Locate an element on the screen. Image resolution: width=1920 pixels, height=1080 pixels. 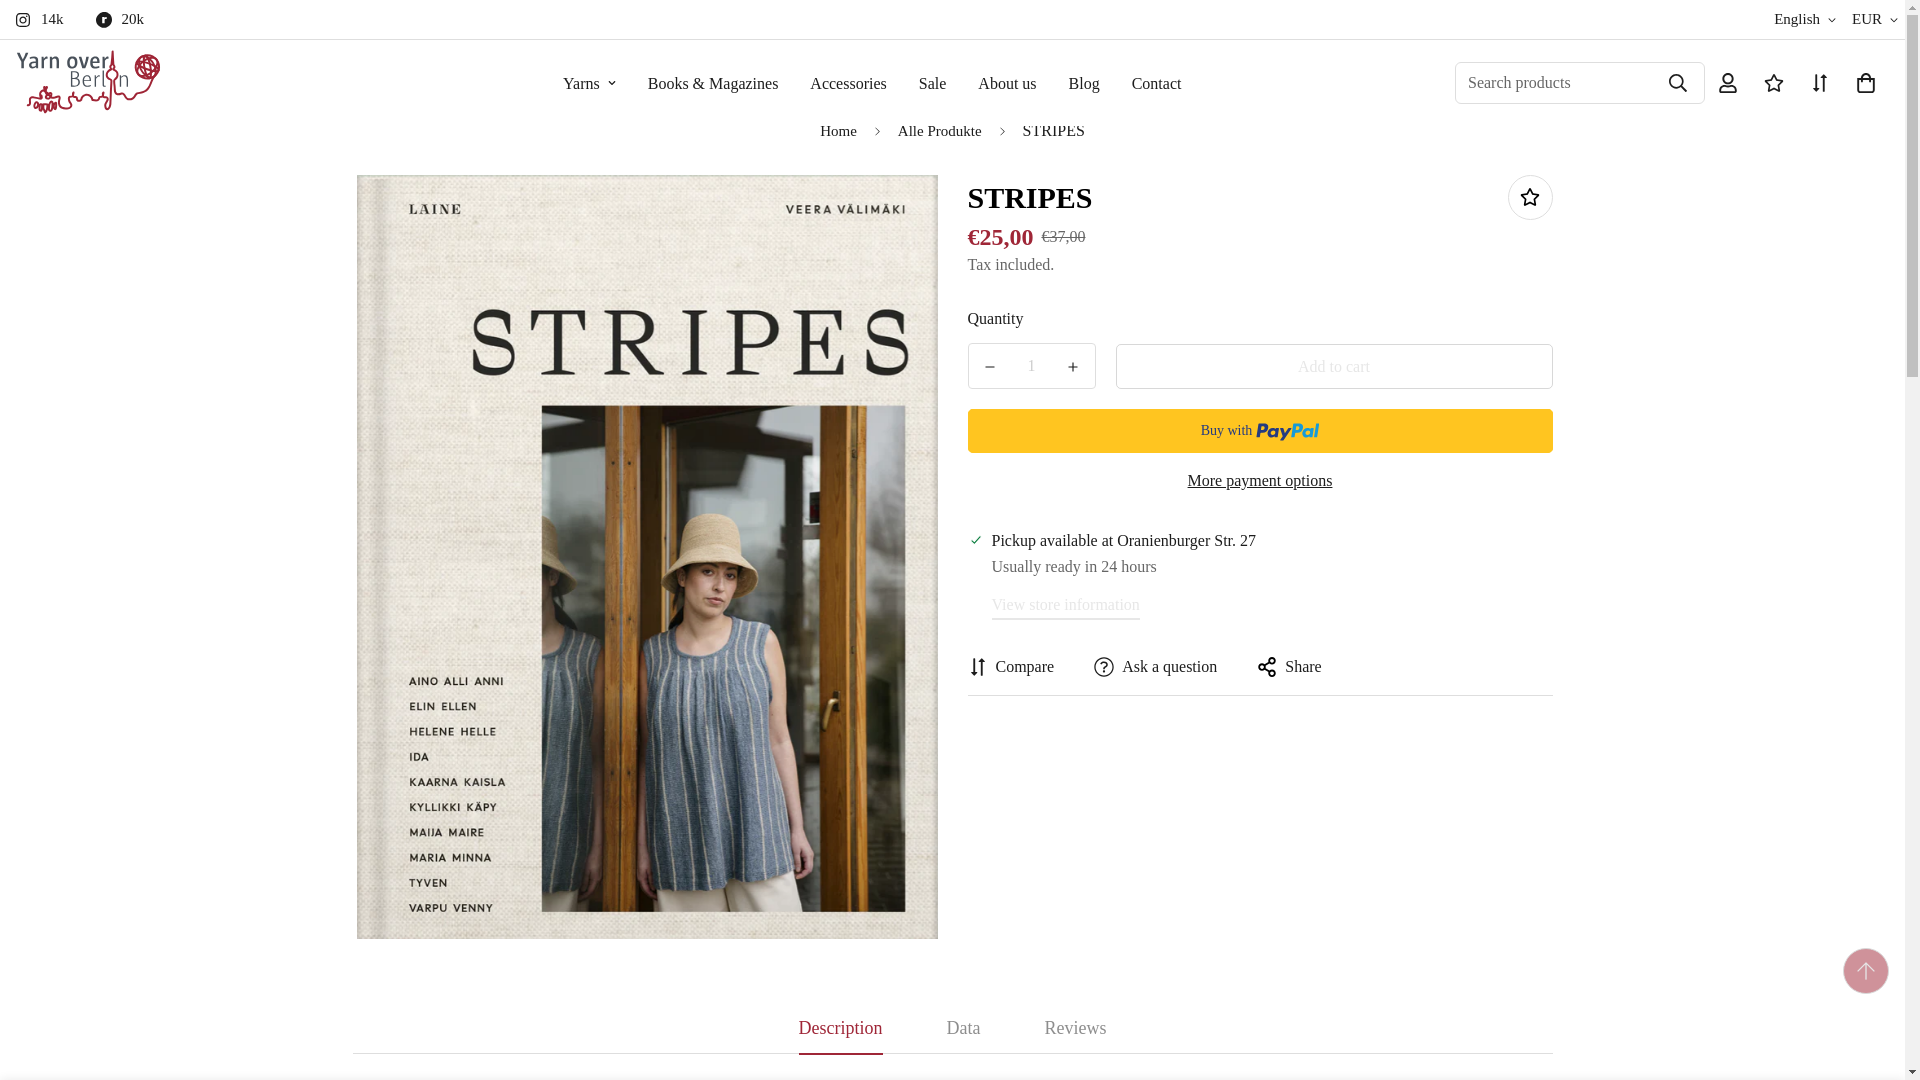
14k is located at coordinates (48, 19).